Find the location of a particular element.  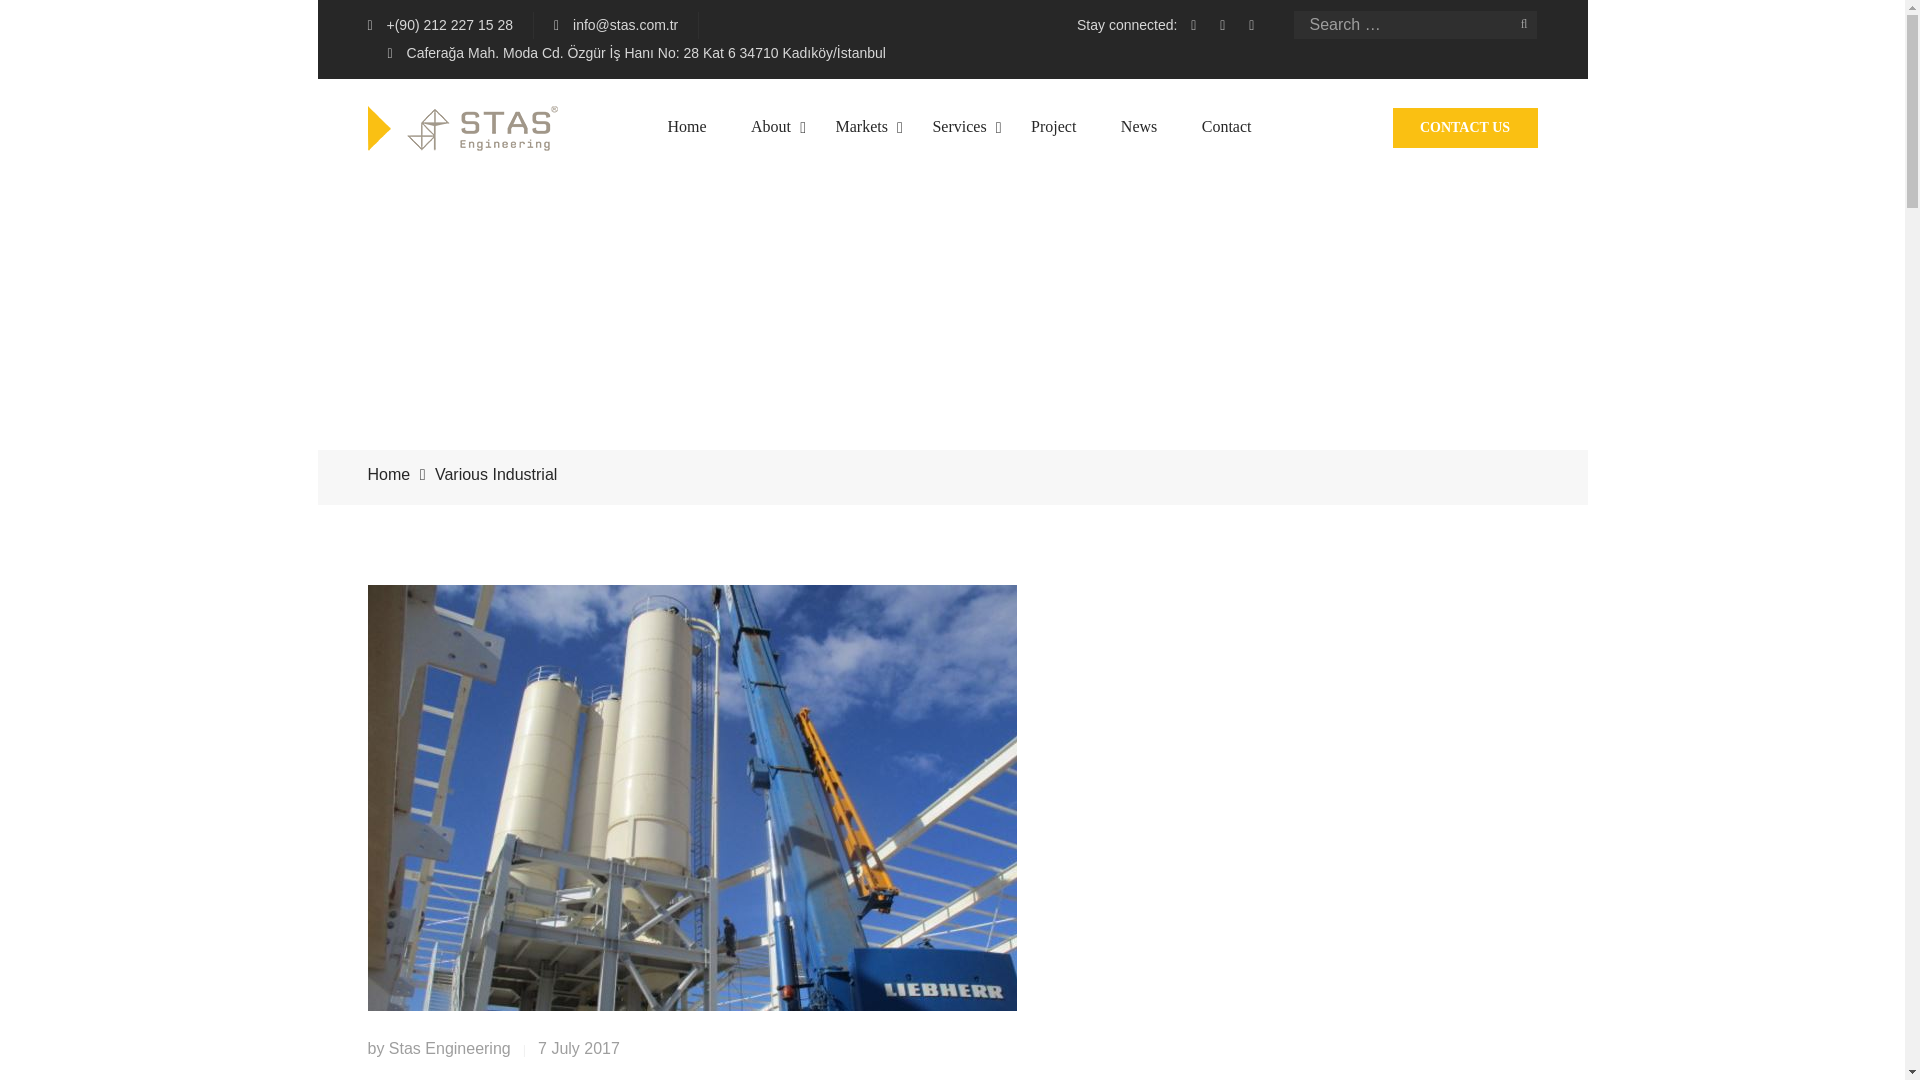

Process Engineering is located at coordinates (1124, 438).